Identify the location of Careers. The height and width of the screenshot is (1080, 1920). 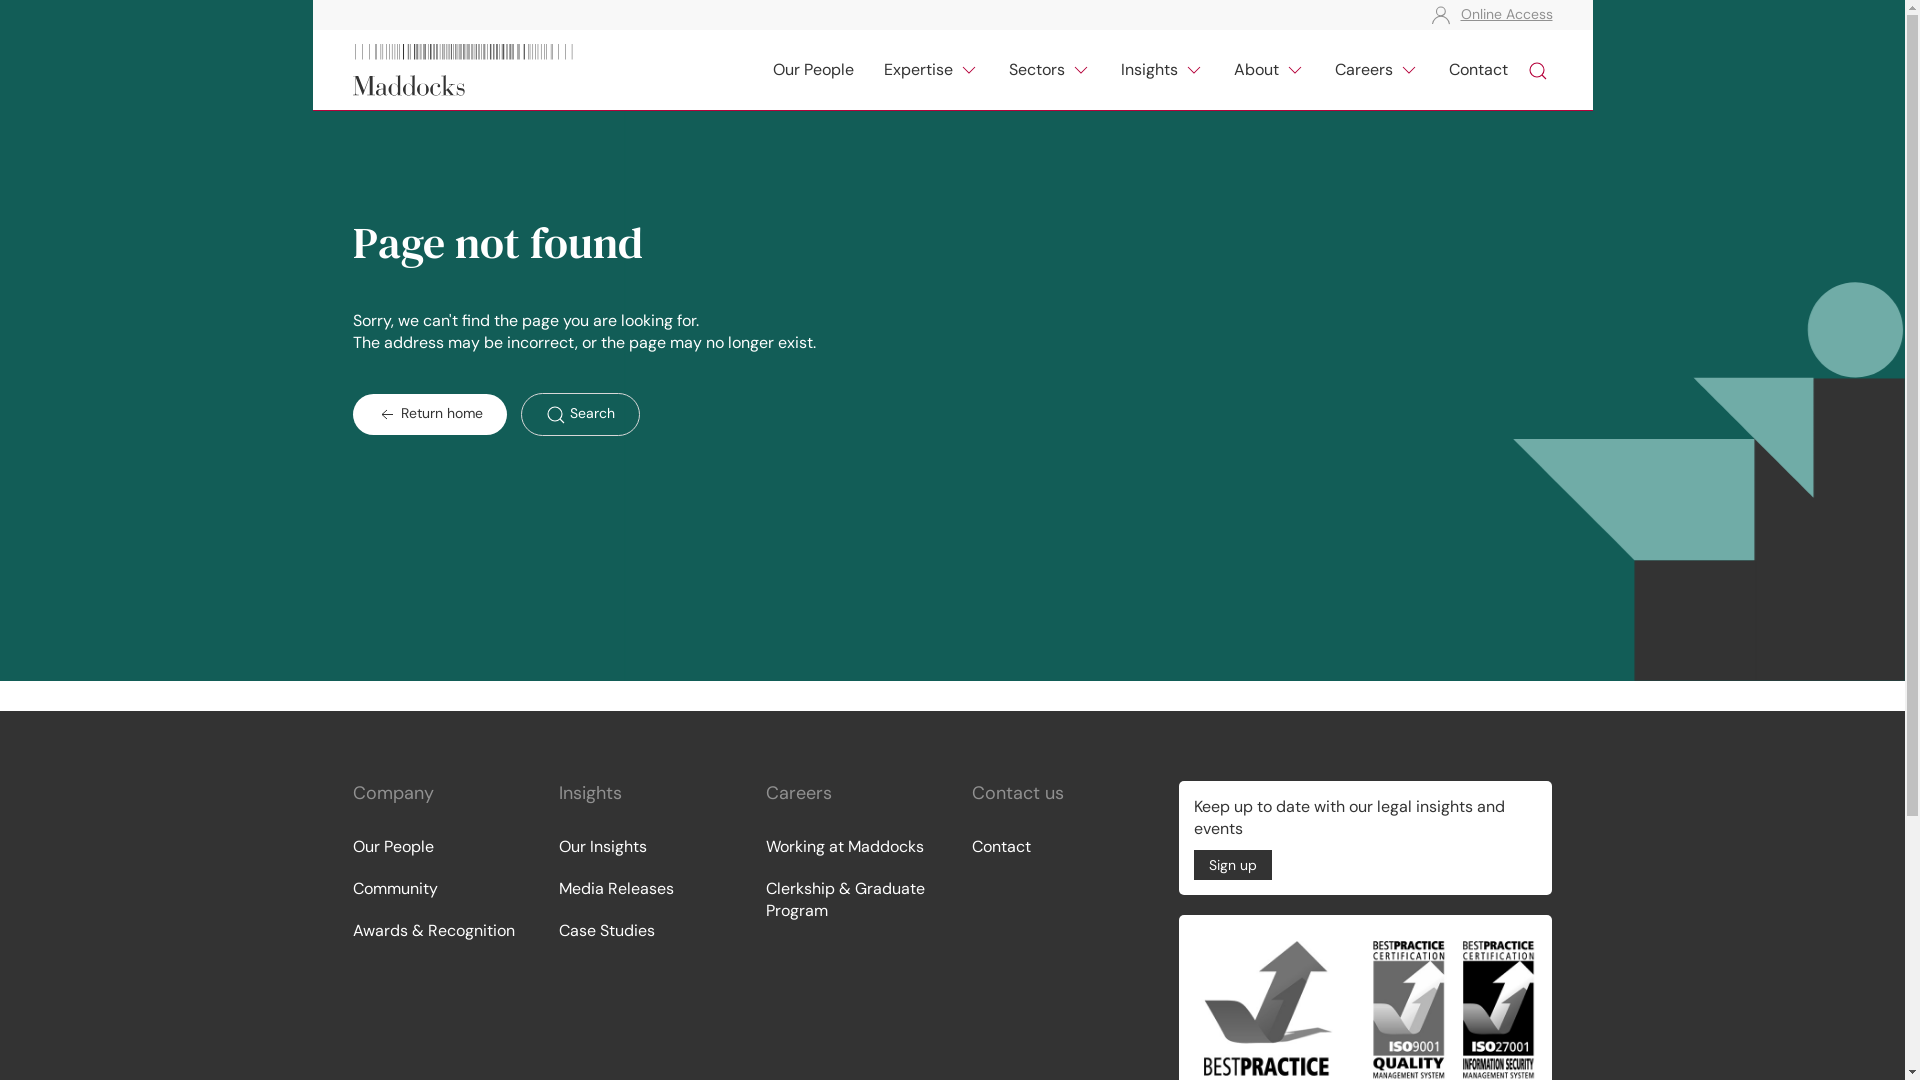
(1377, 70).